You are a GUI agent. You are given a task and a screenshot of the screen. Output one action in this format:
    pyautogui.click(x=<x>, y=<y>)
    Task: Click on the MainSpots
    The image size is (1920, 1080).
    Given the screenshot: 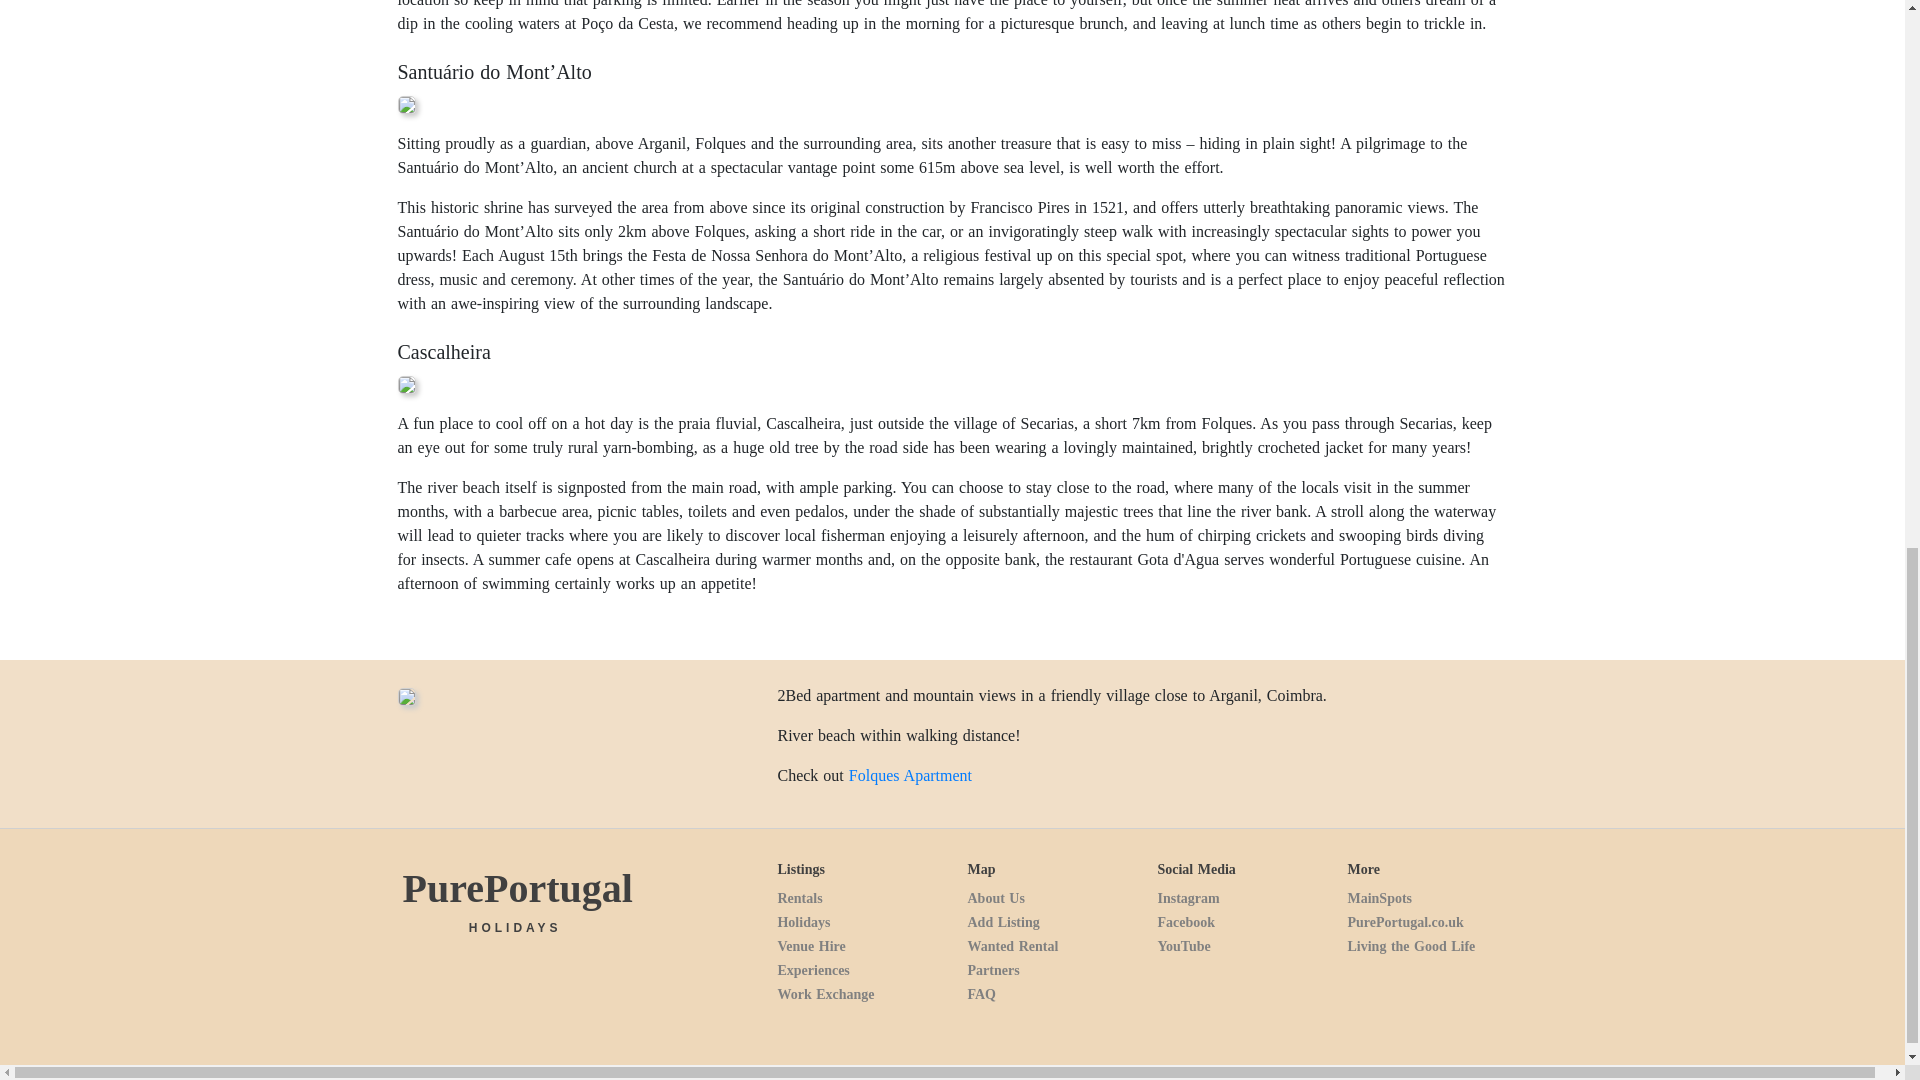 What is the action you would take?
    pyautogui.click(x=1379, y=898)
    